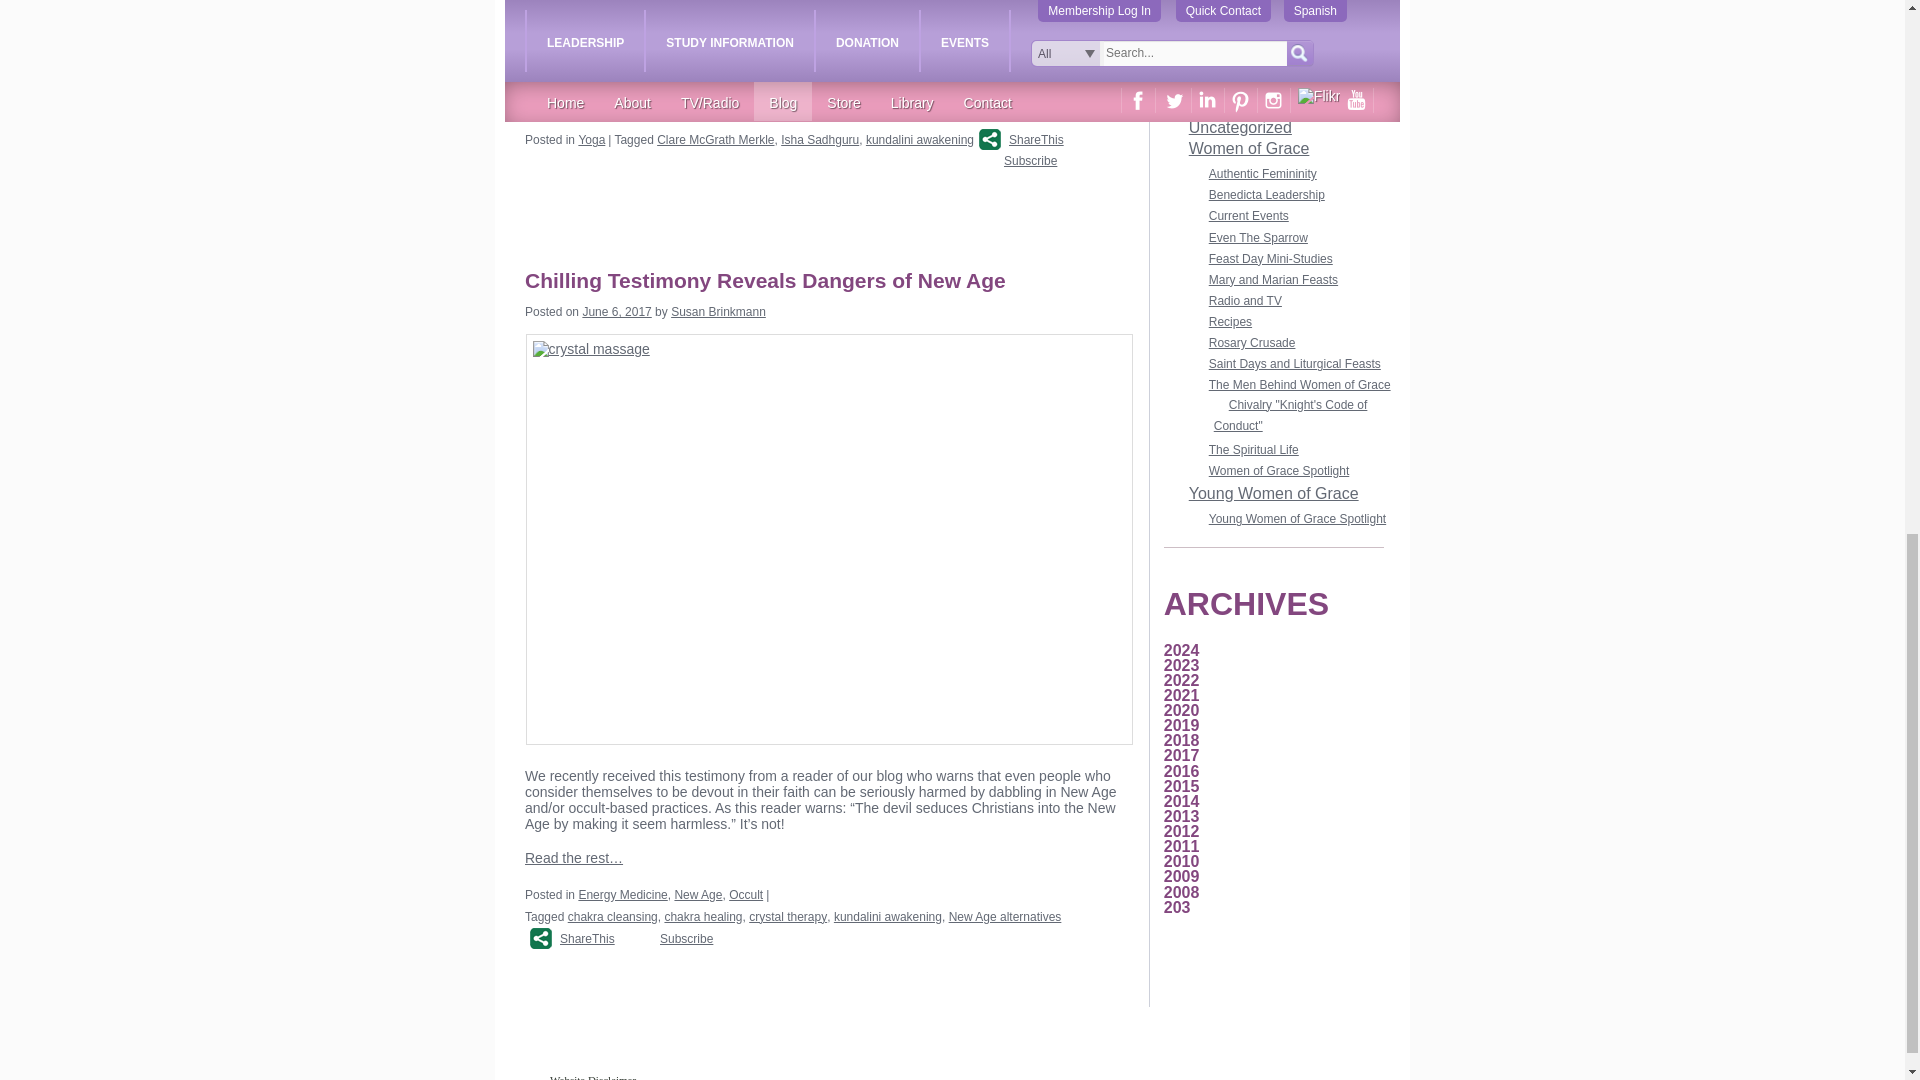 Image resolution: width=1920 pixels, height=1080 pixels. Describe the element at coordinates (820, 139) in the screenshot. I see `Isha Sadhguru` at that location.